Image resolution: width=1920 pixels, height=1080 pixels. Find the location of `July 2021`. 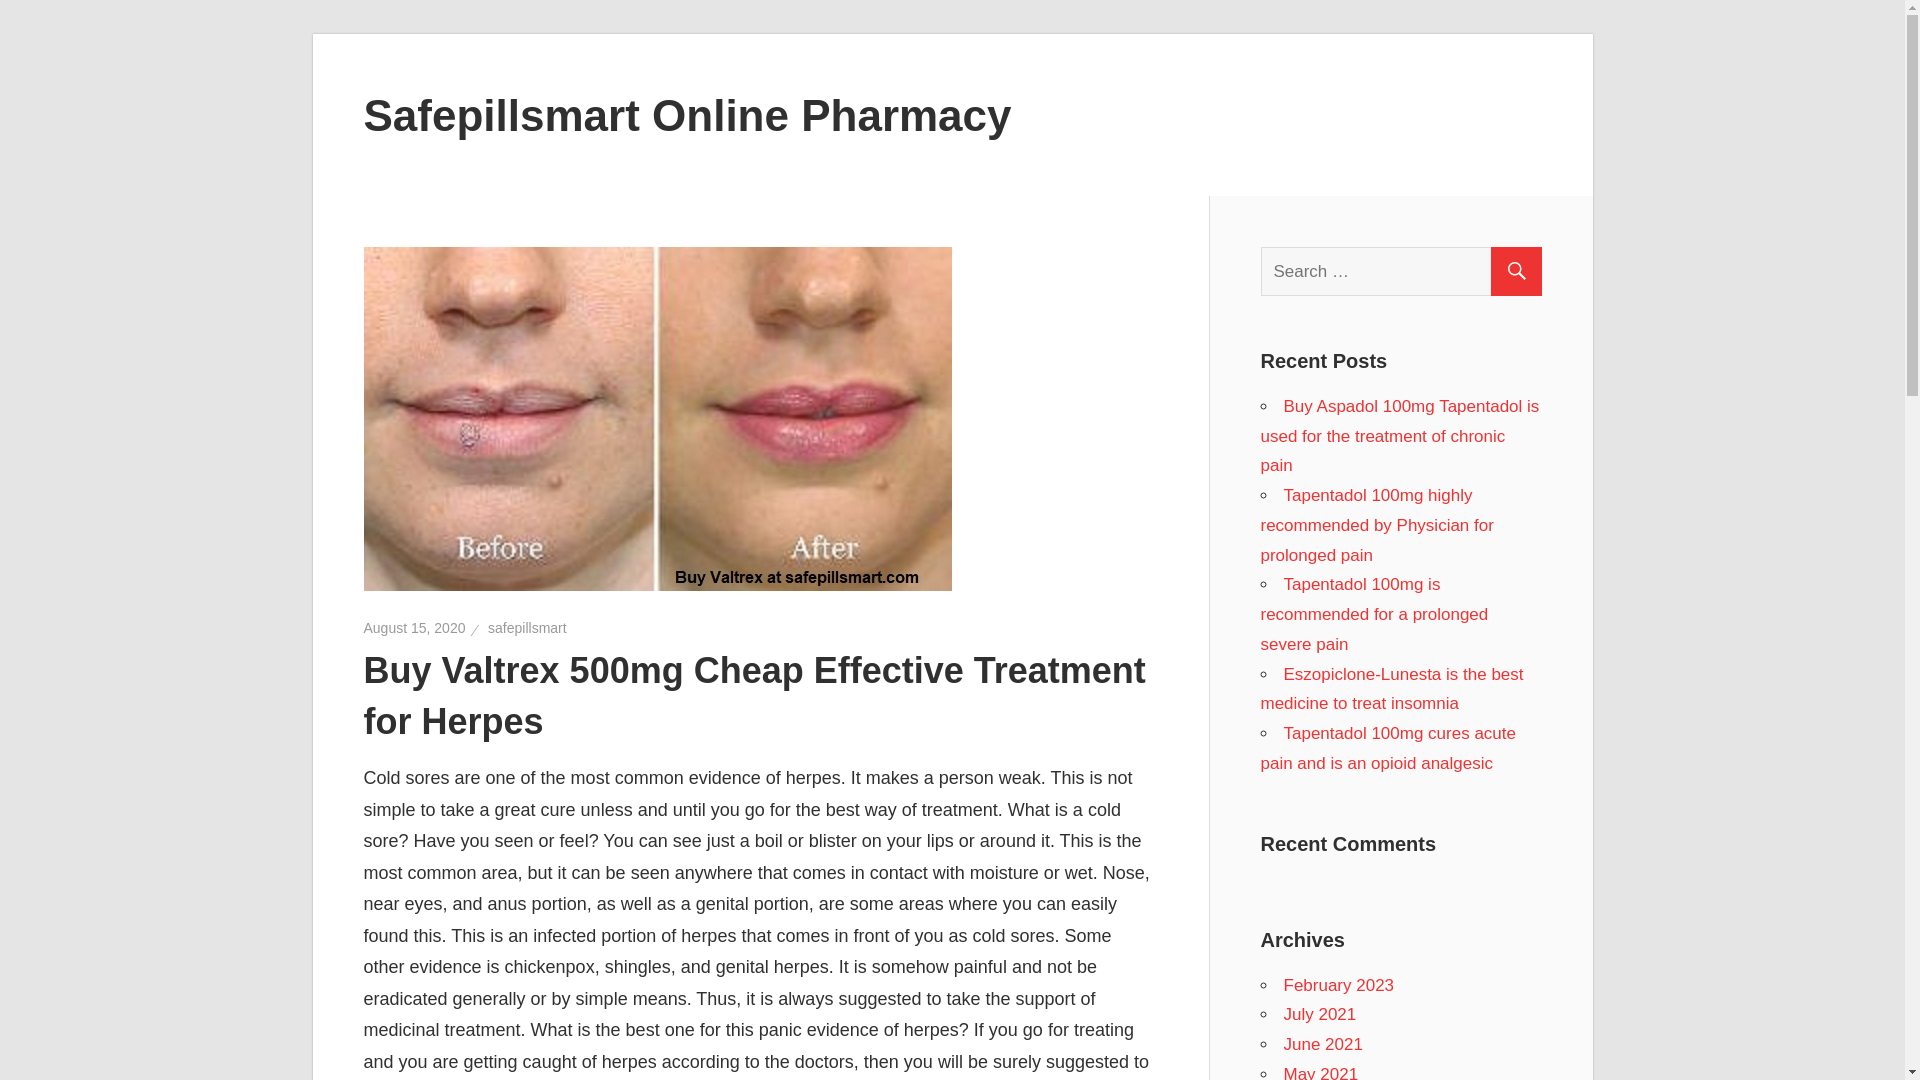

July 2021 is located at coordinates (1320, 1014).